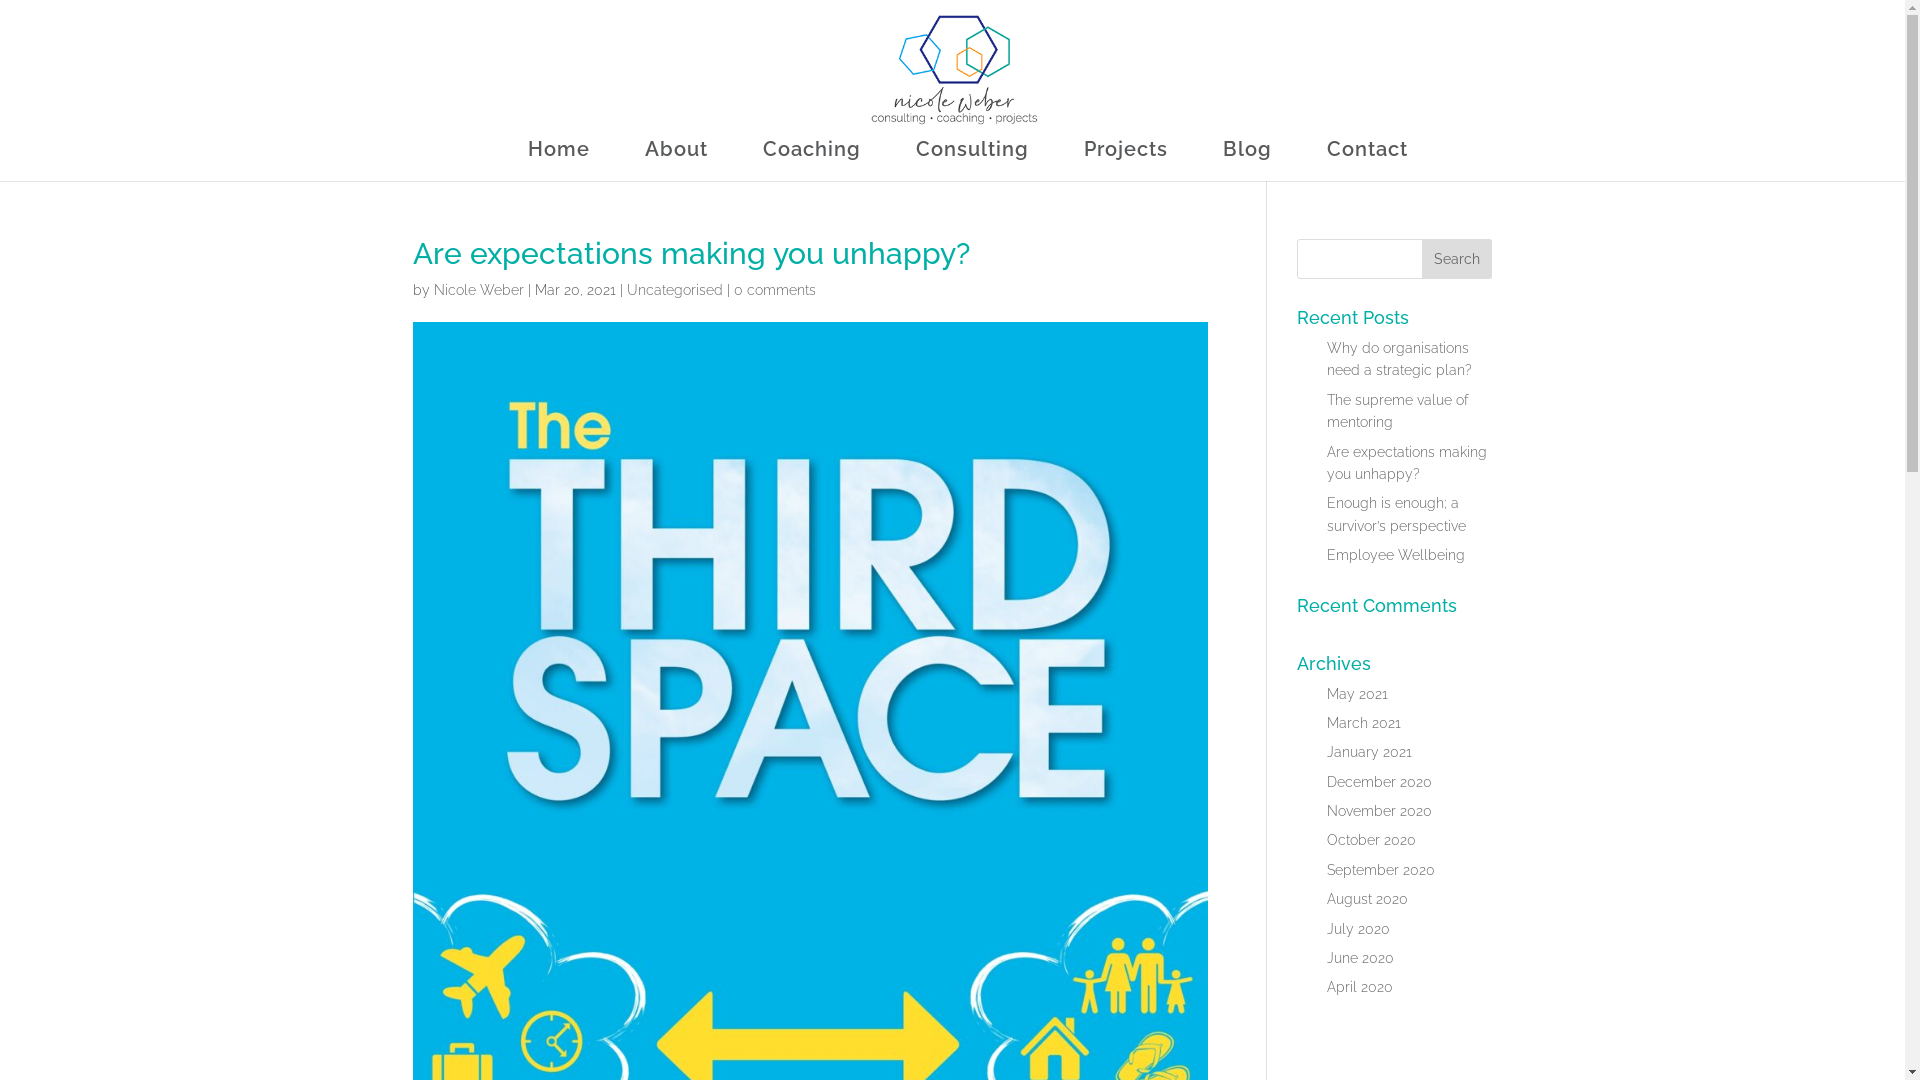 The width and height of the screenshot is (1920, 1080). I want to click on Why do organisations need a strategic plan?, so click(1400, 359).